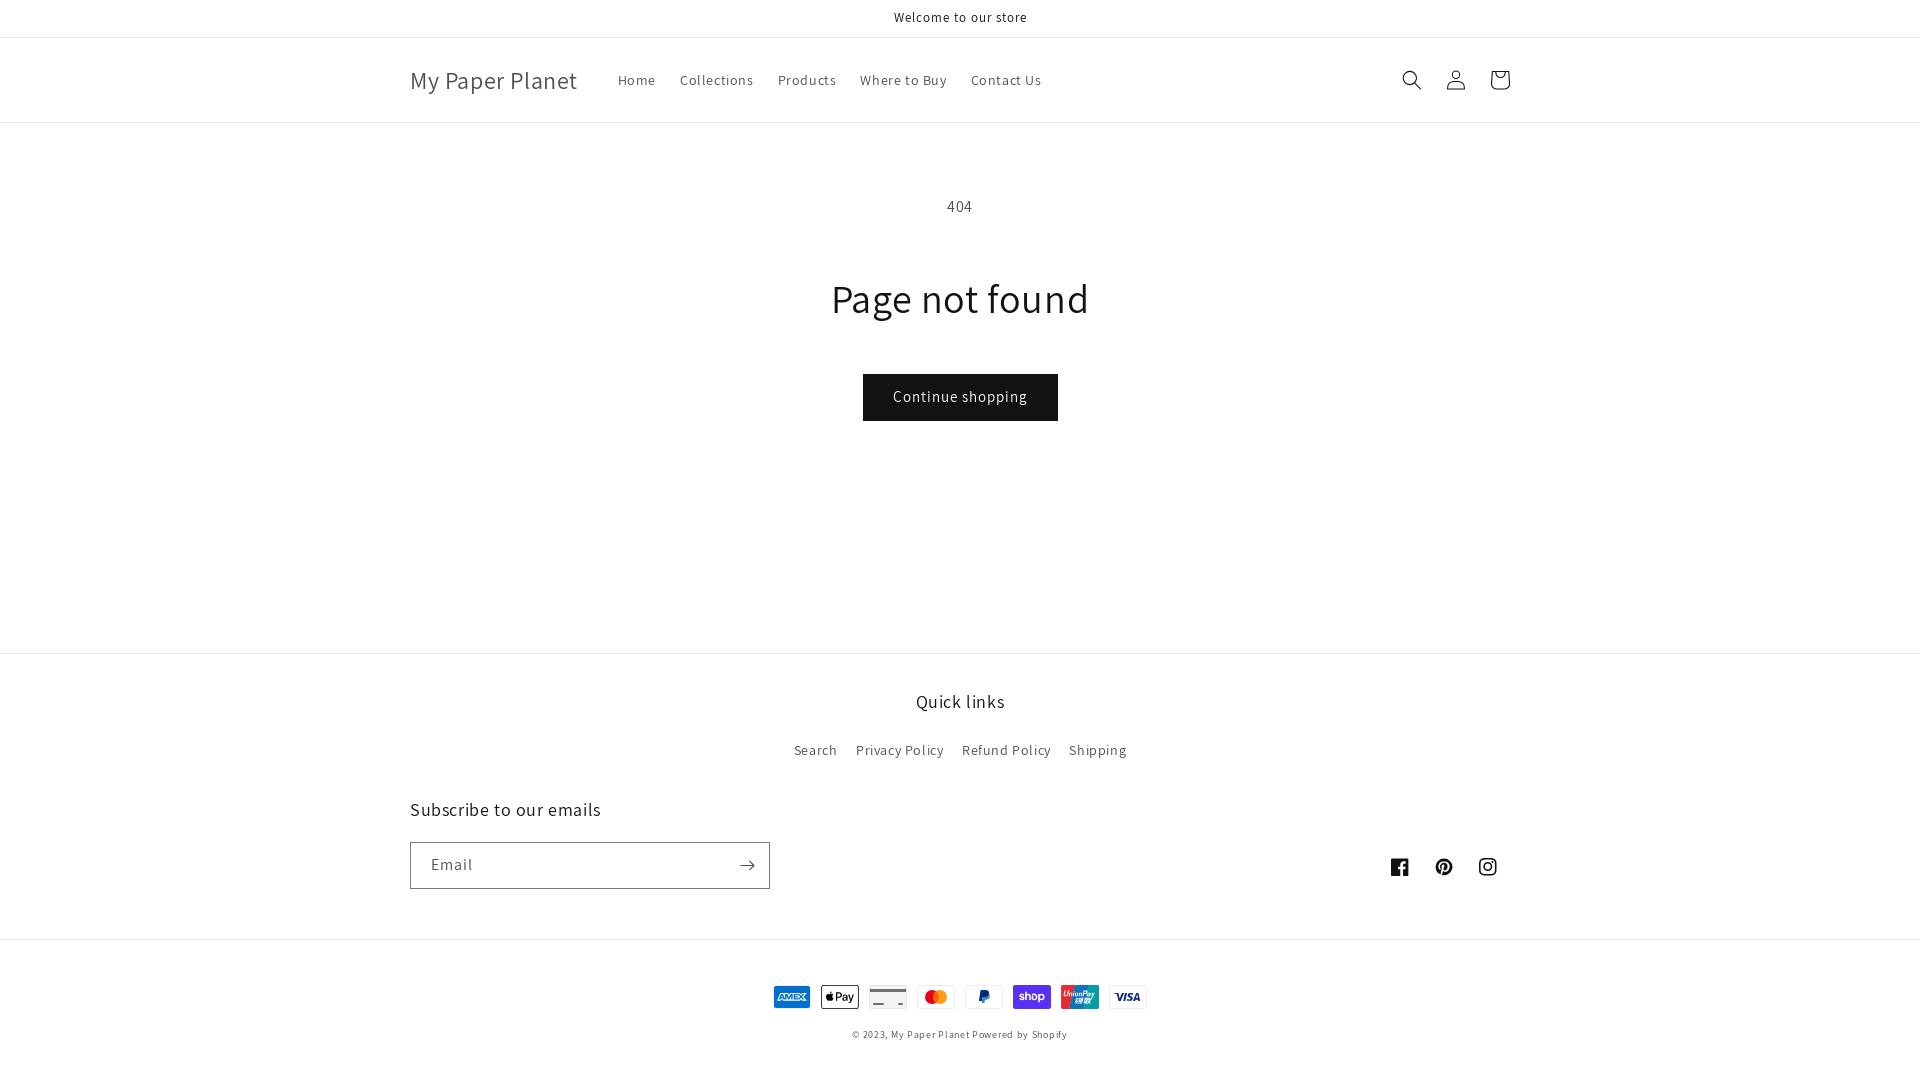 This screenshot has width=1920, height=1080. Describe the element at coordinates (1500, 80) in the screenshot. I see `Cart` at that location.